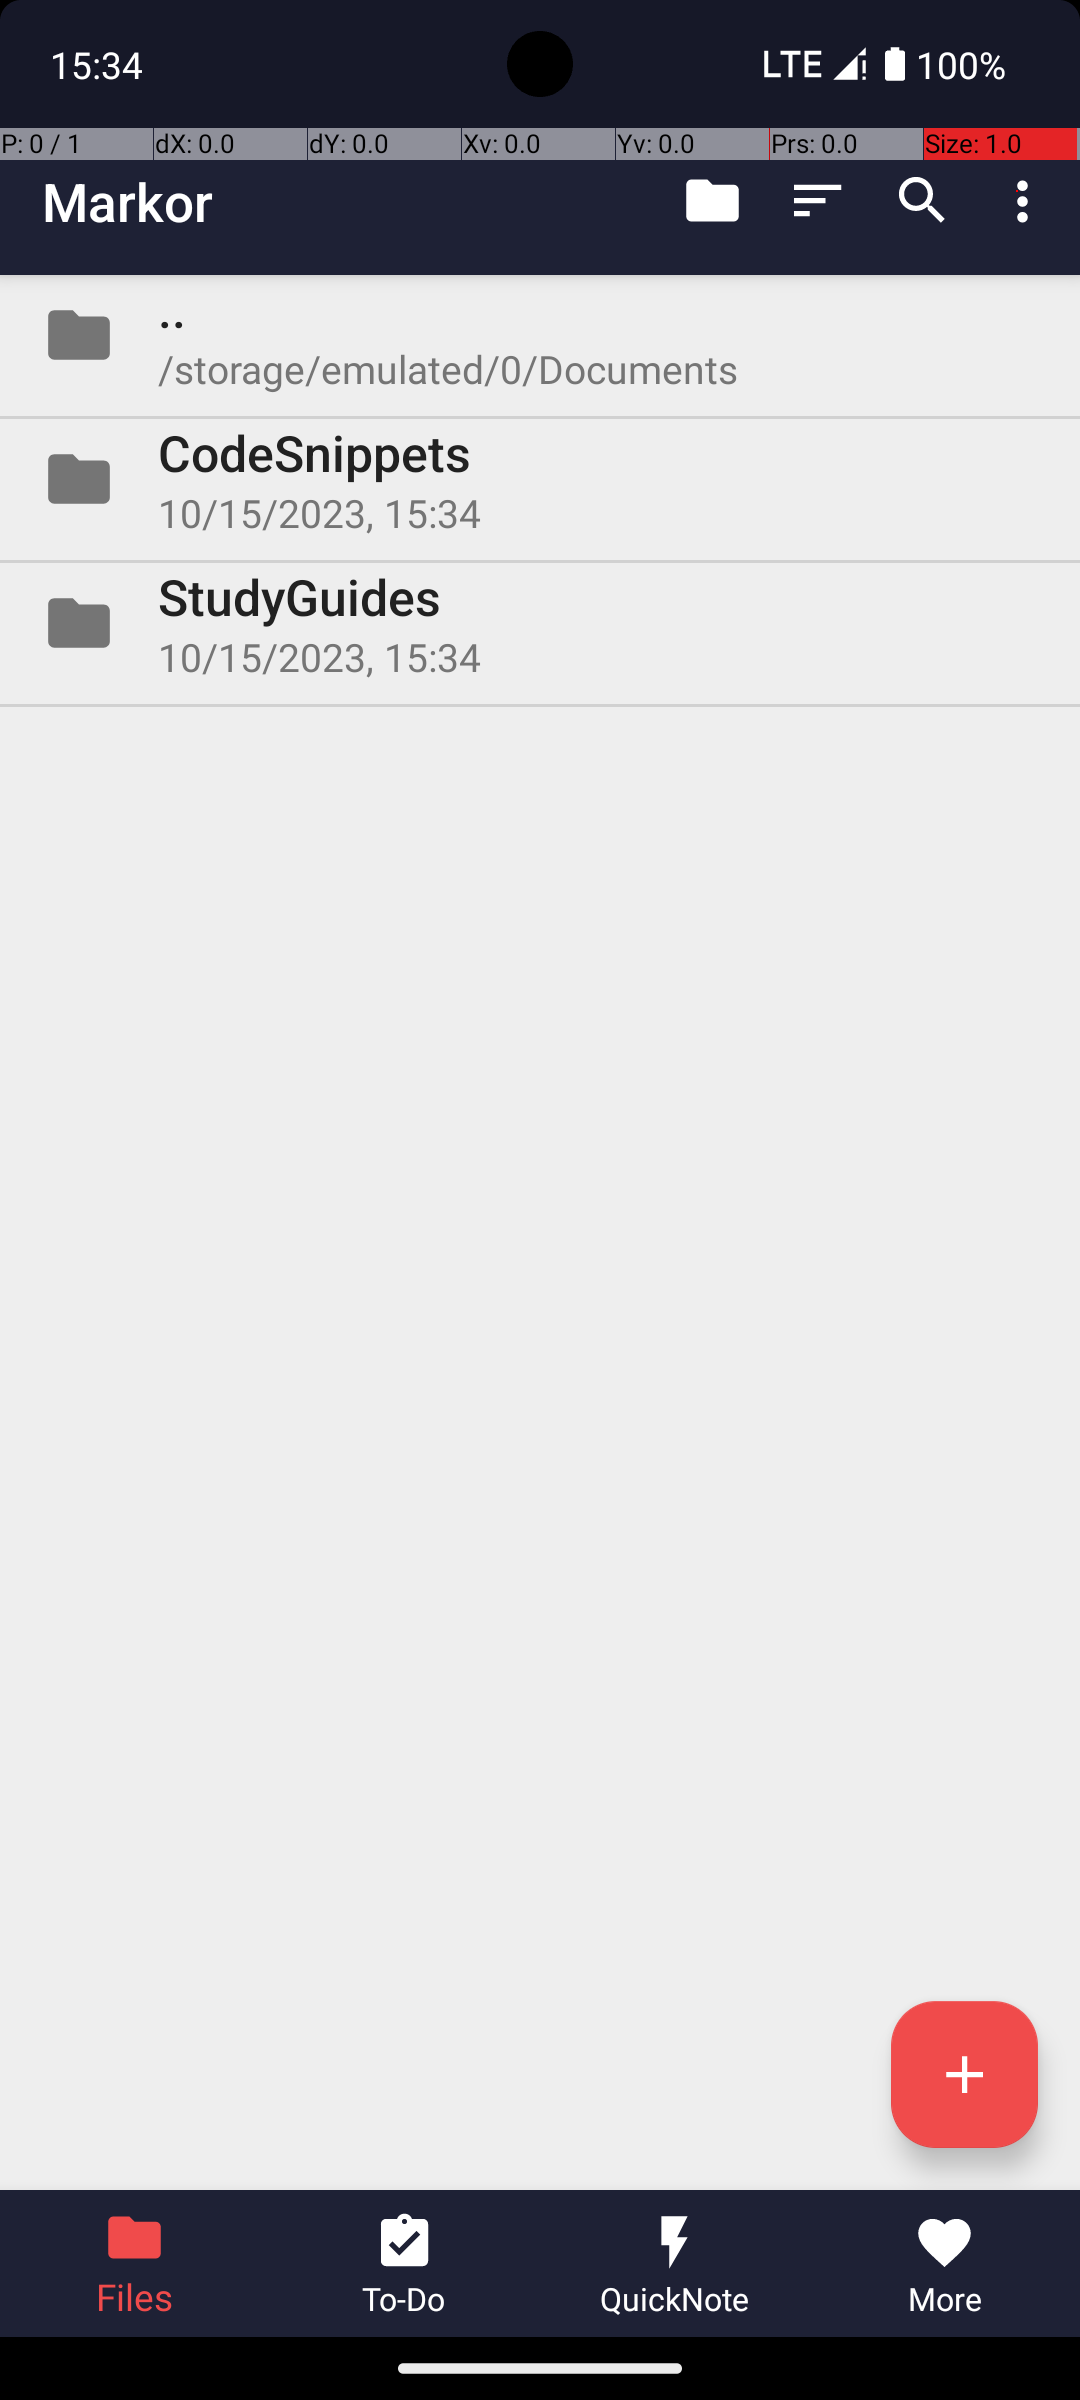 This screenshot has width=1080, height=2400. I want to click on Folder StudyGuides , so click(540, 623).